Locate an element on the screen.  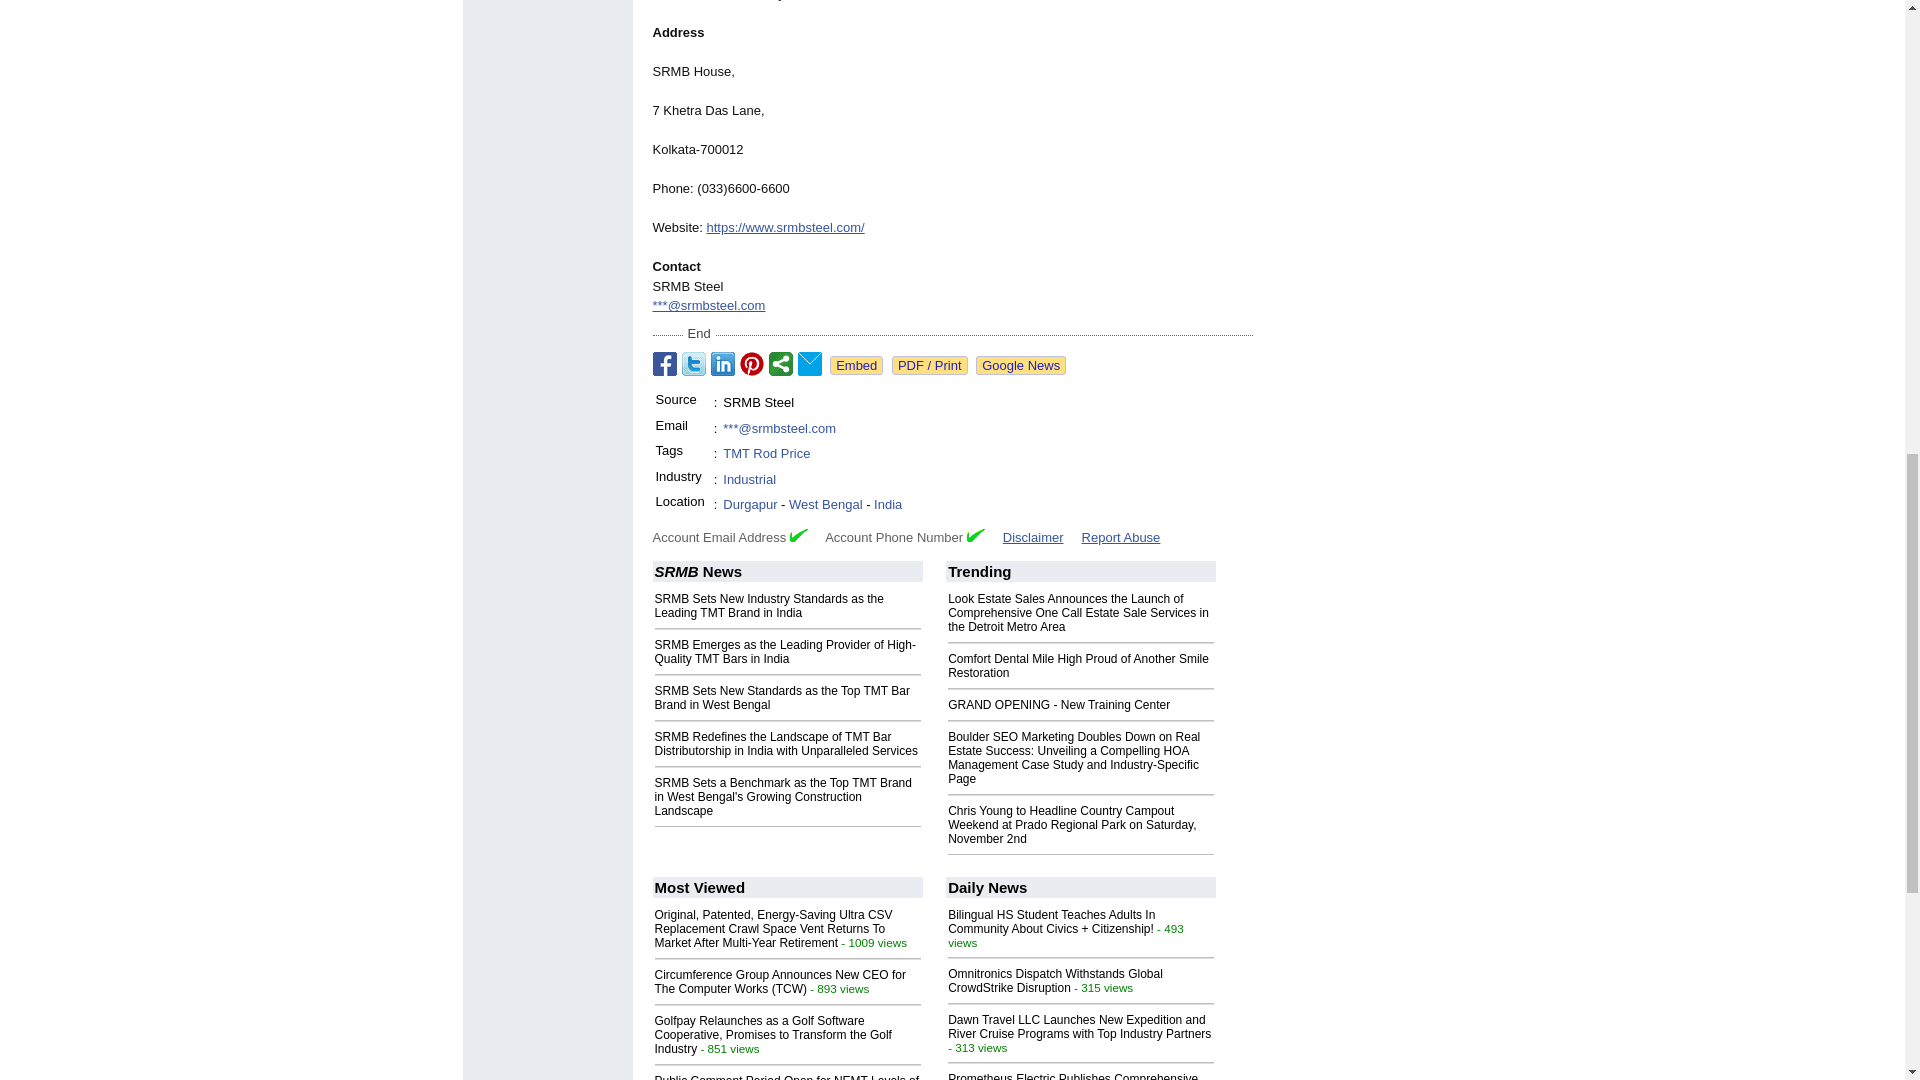
Email to a Friend is located at coordinates (810, 364).